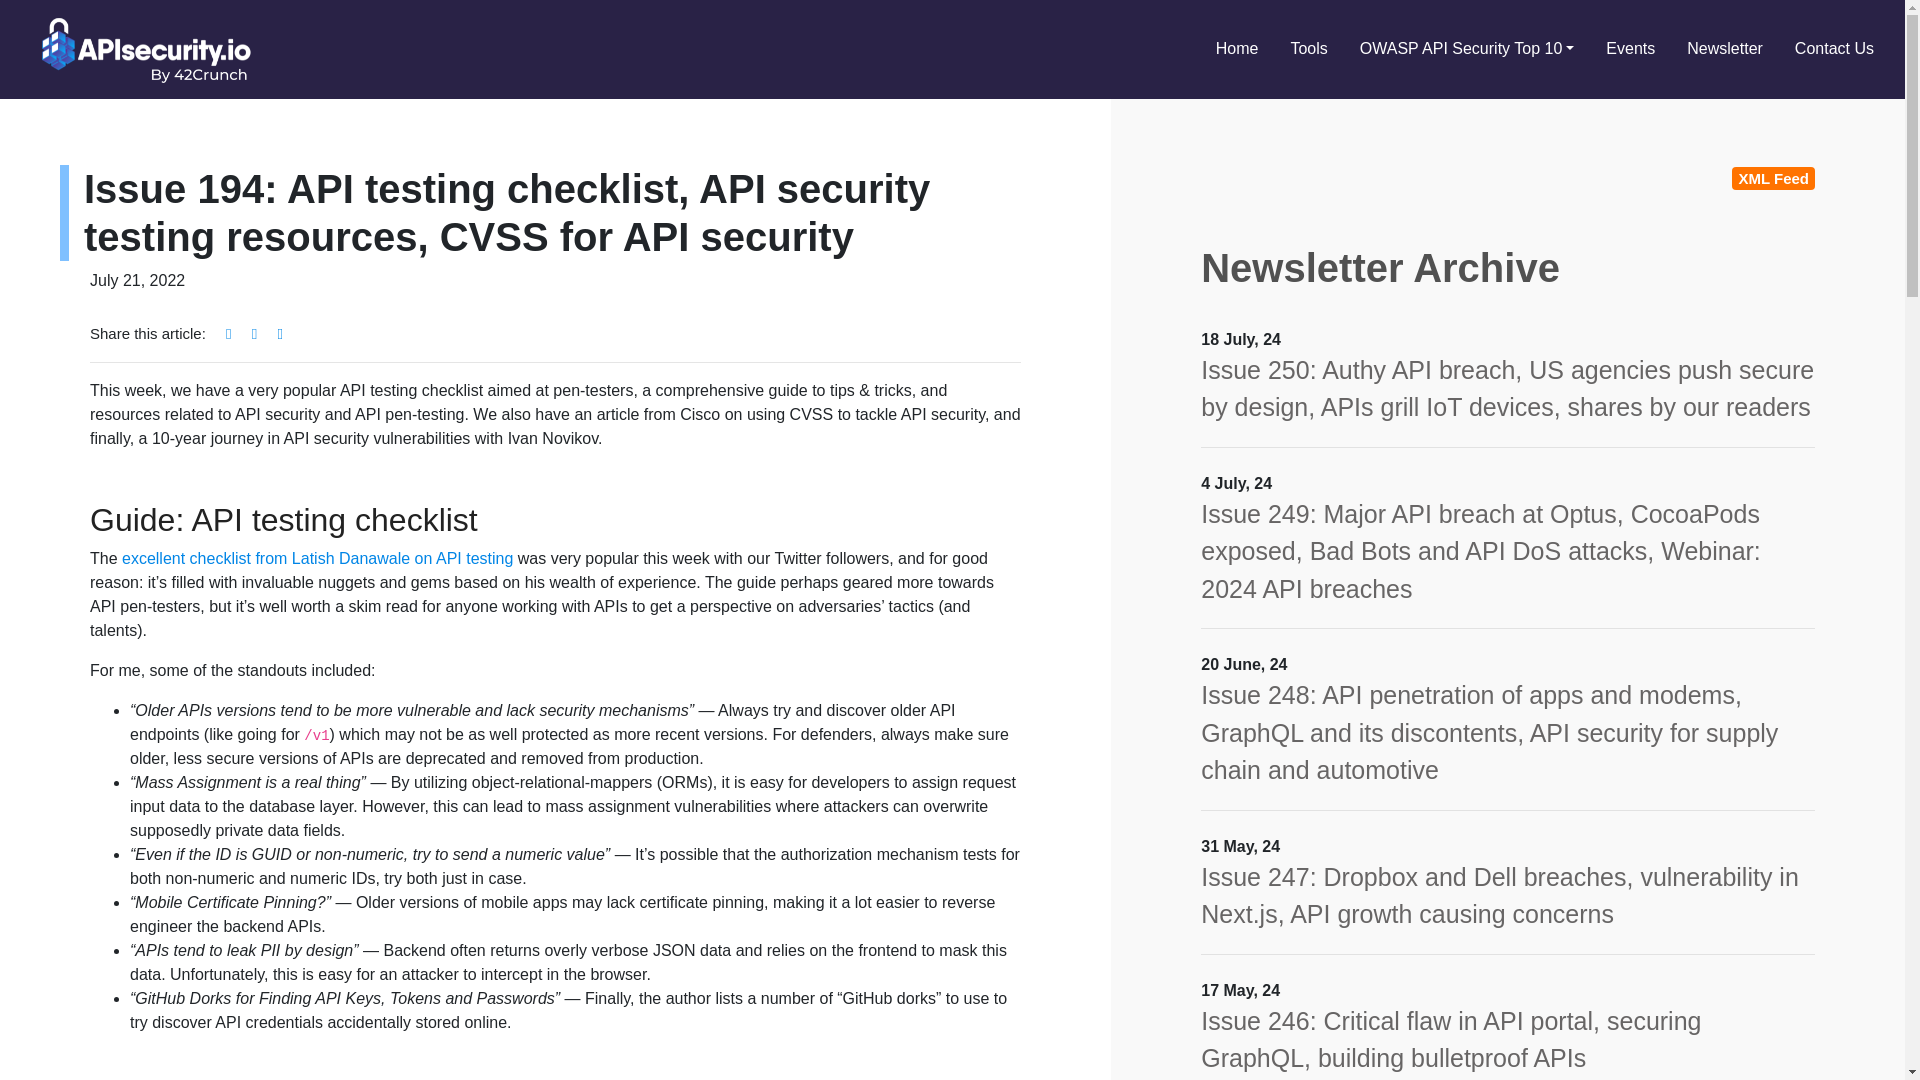 Image resolution: width=1920 pixels, height=1080 pixels. Describe the element at coordinates (1834, 50) in the screenshot. I see `Contact Us` at that location.